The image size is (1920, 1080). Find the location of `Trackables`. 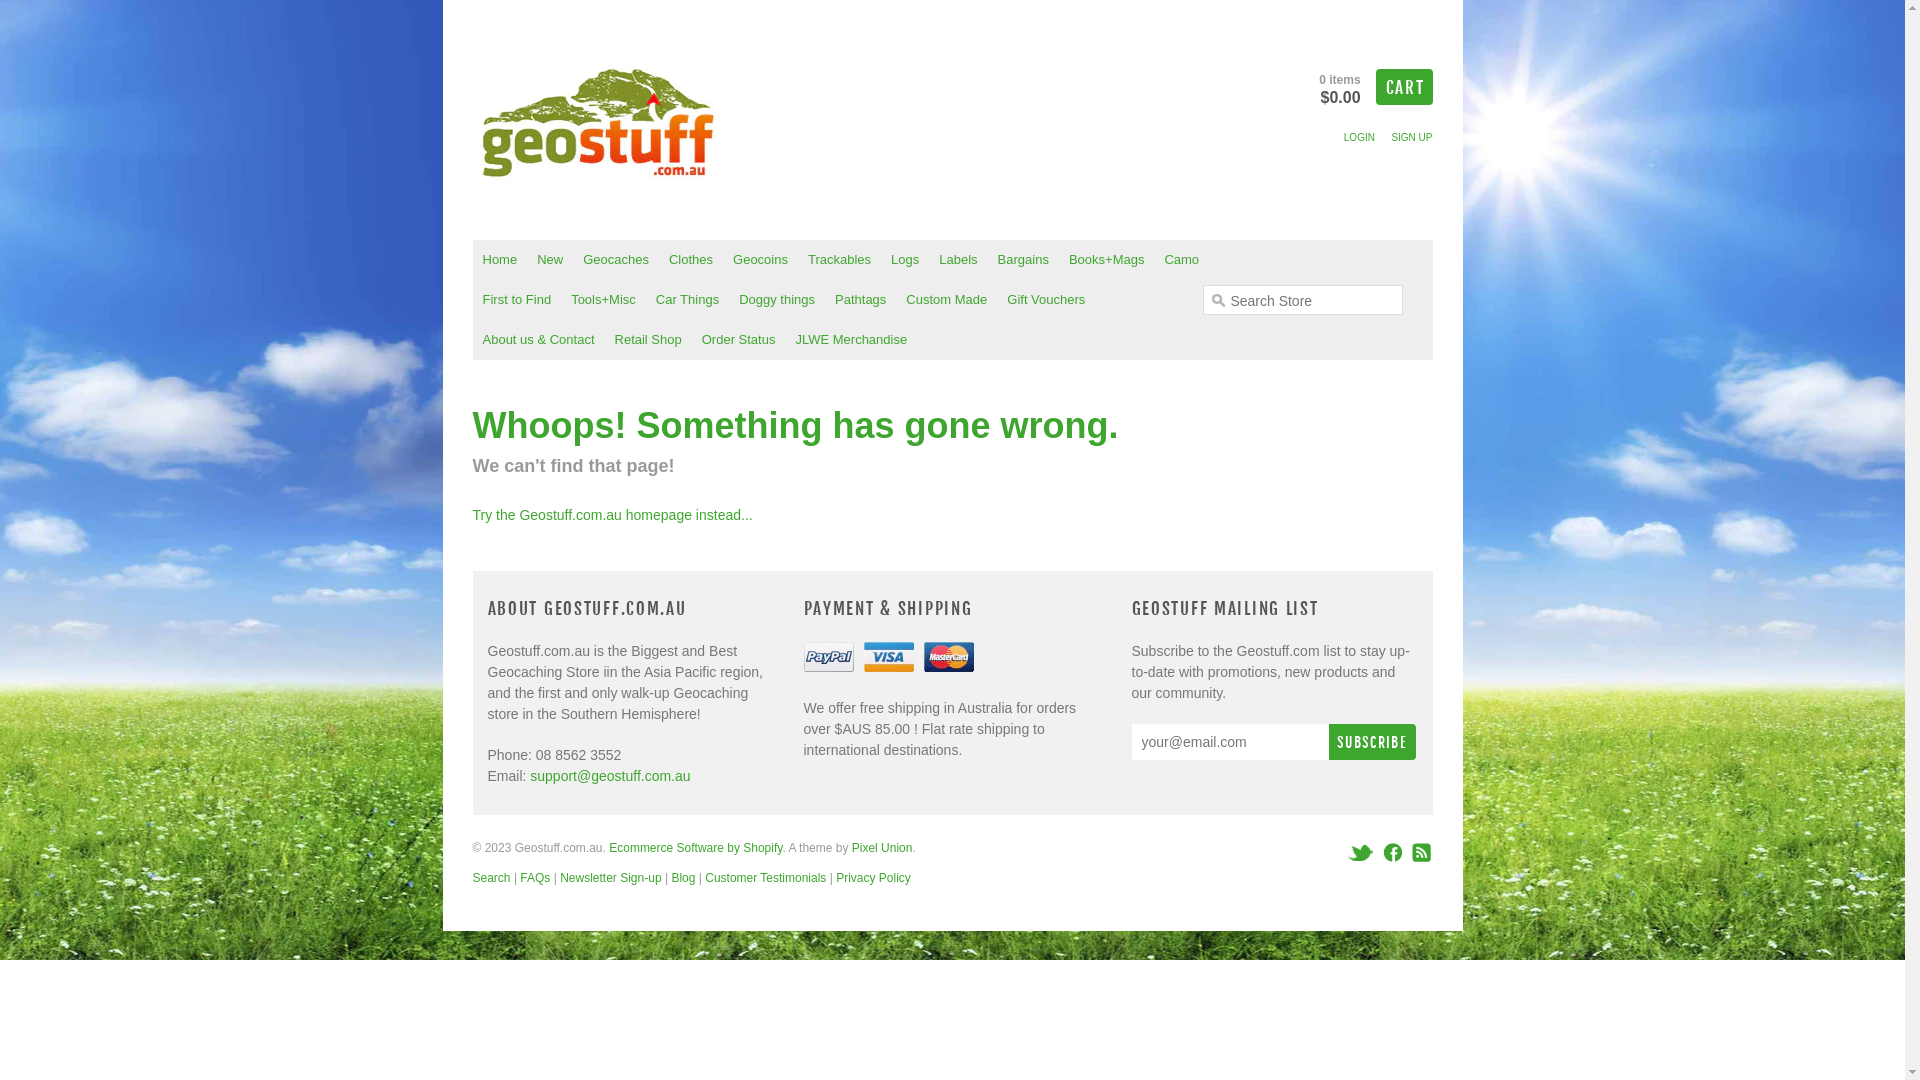

Trackables is located at coordinates (840, 260).